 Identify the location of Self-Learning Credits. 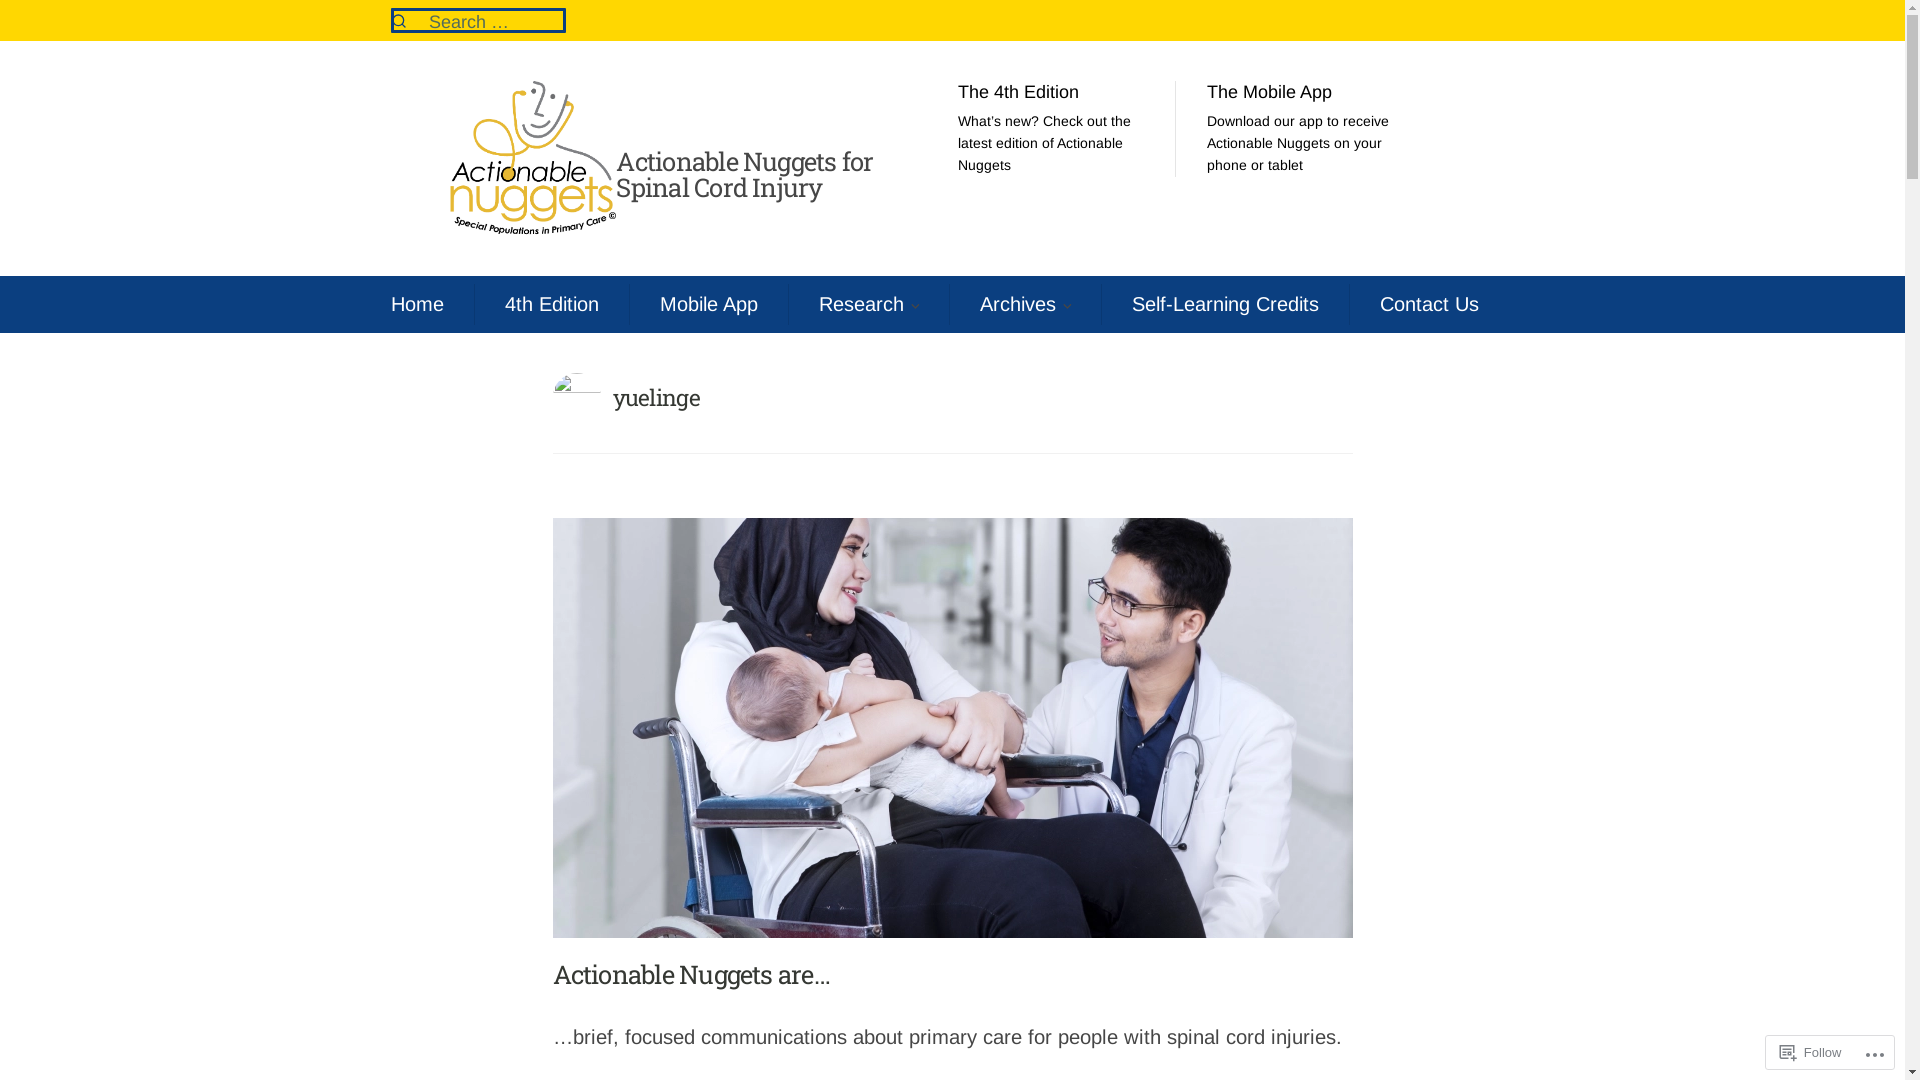
(1226, 304).